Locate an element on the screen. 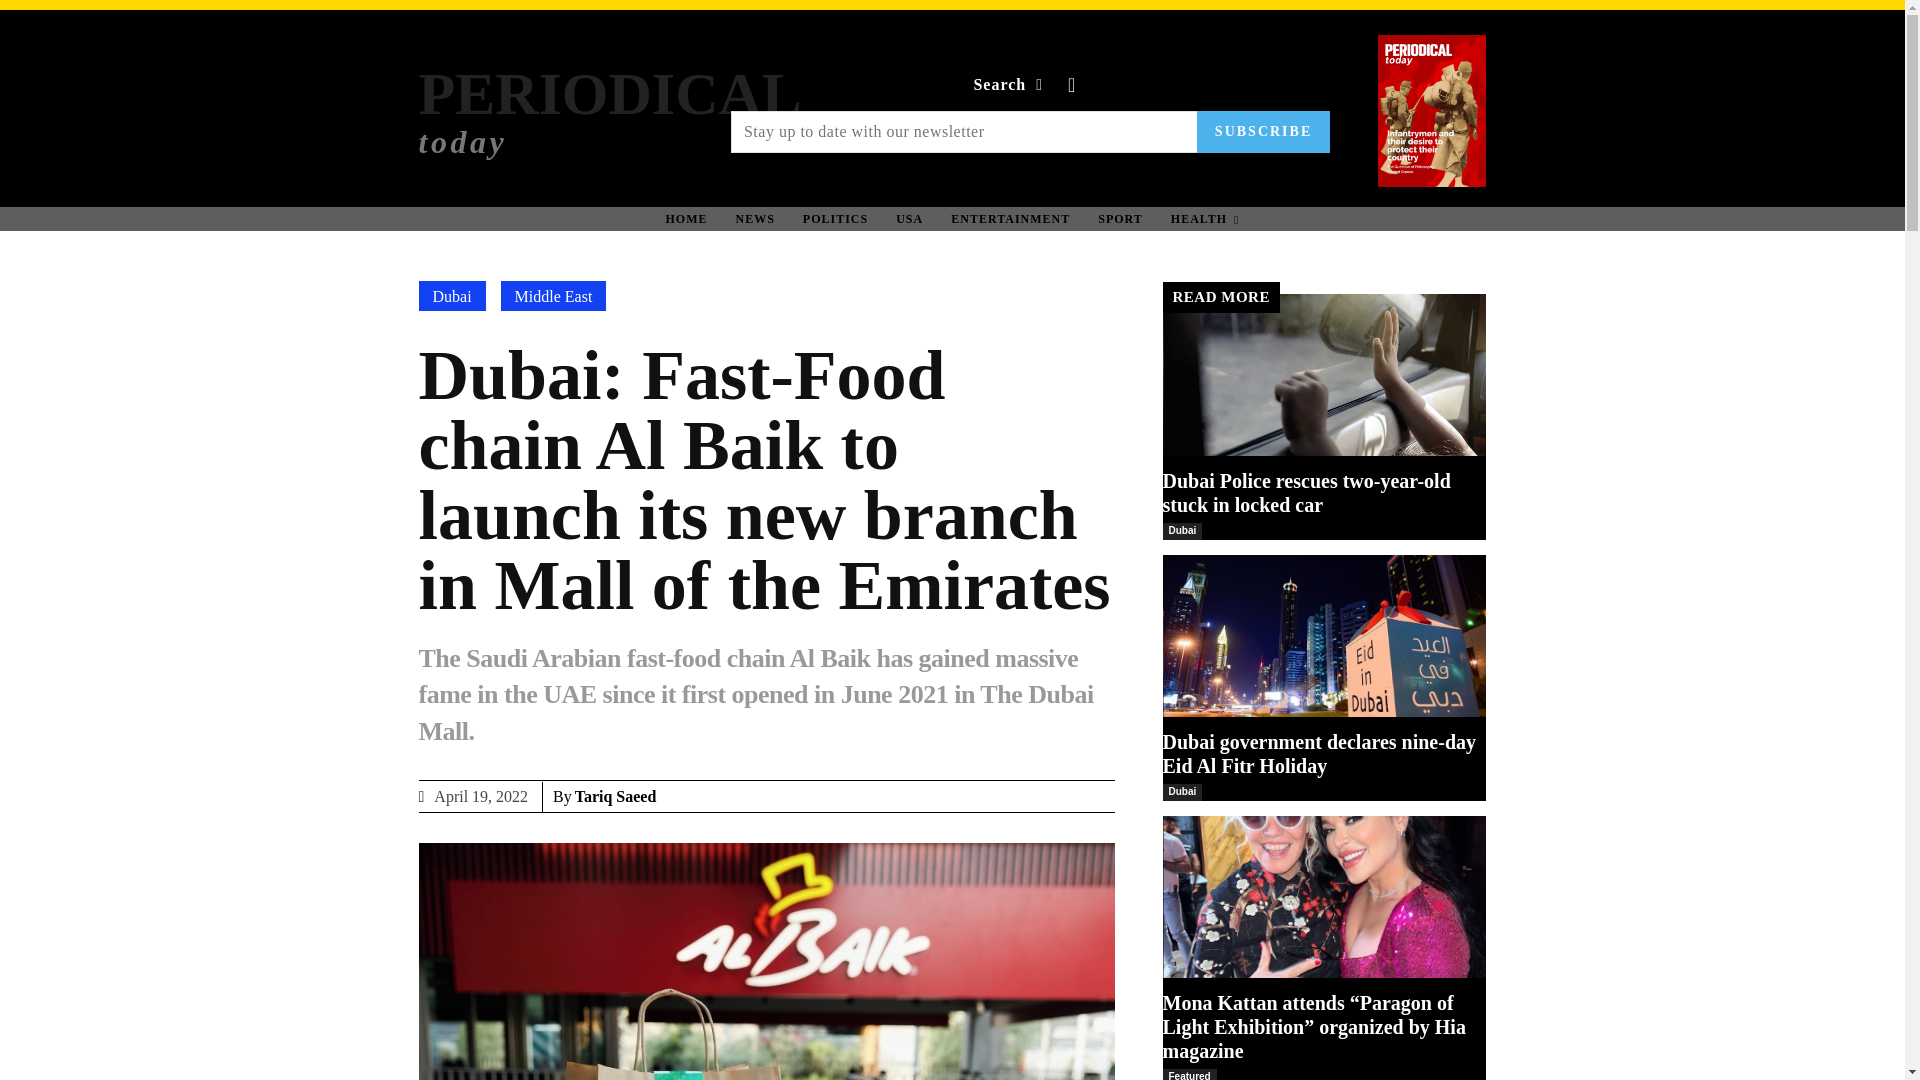 This screenshot has height=1080, width=1920. USA is located at coordinates (1205, 218).